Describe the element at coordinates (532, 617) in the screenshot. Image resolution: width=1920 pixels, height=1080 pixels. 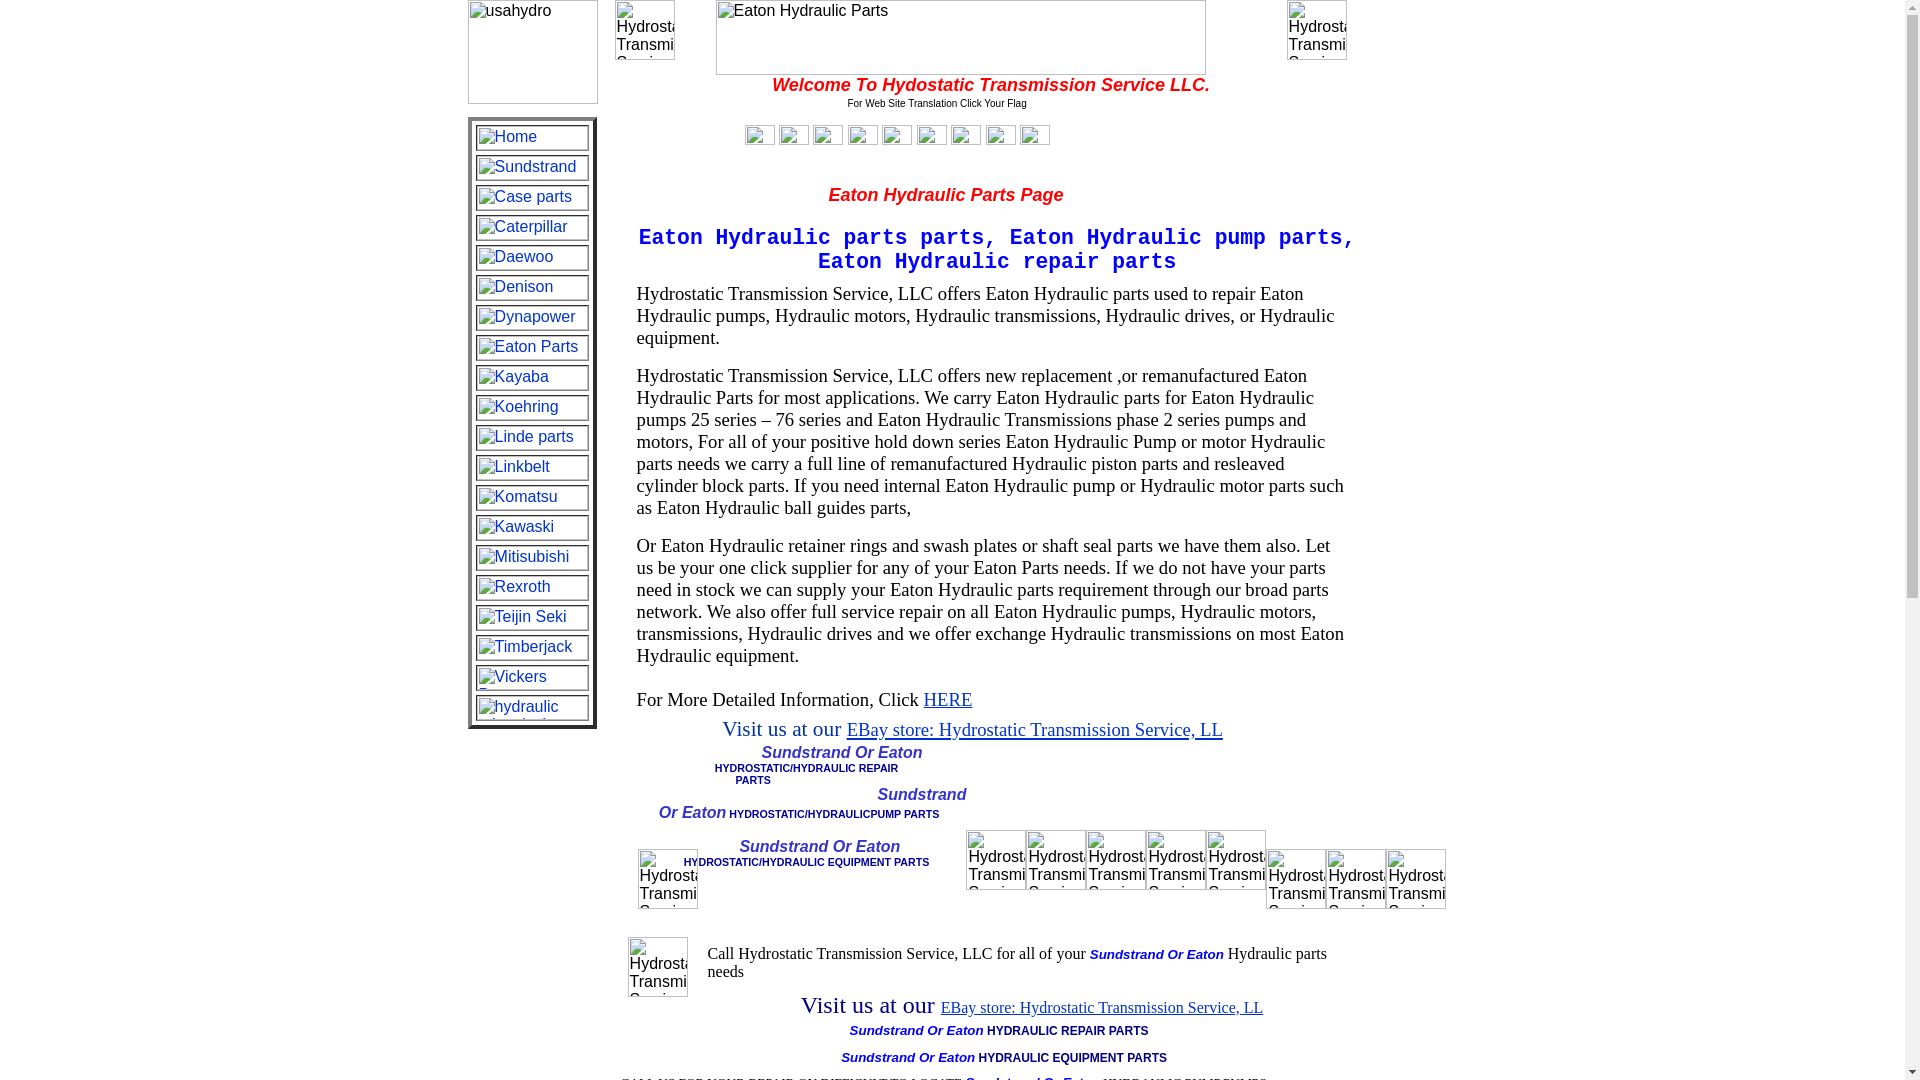
I see `Teijin Seki parts` at that location.